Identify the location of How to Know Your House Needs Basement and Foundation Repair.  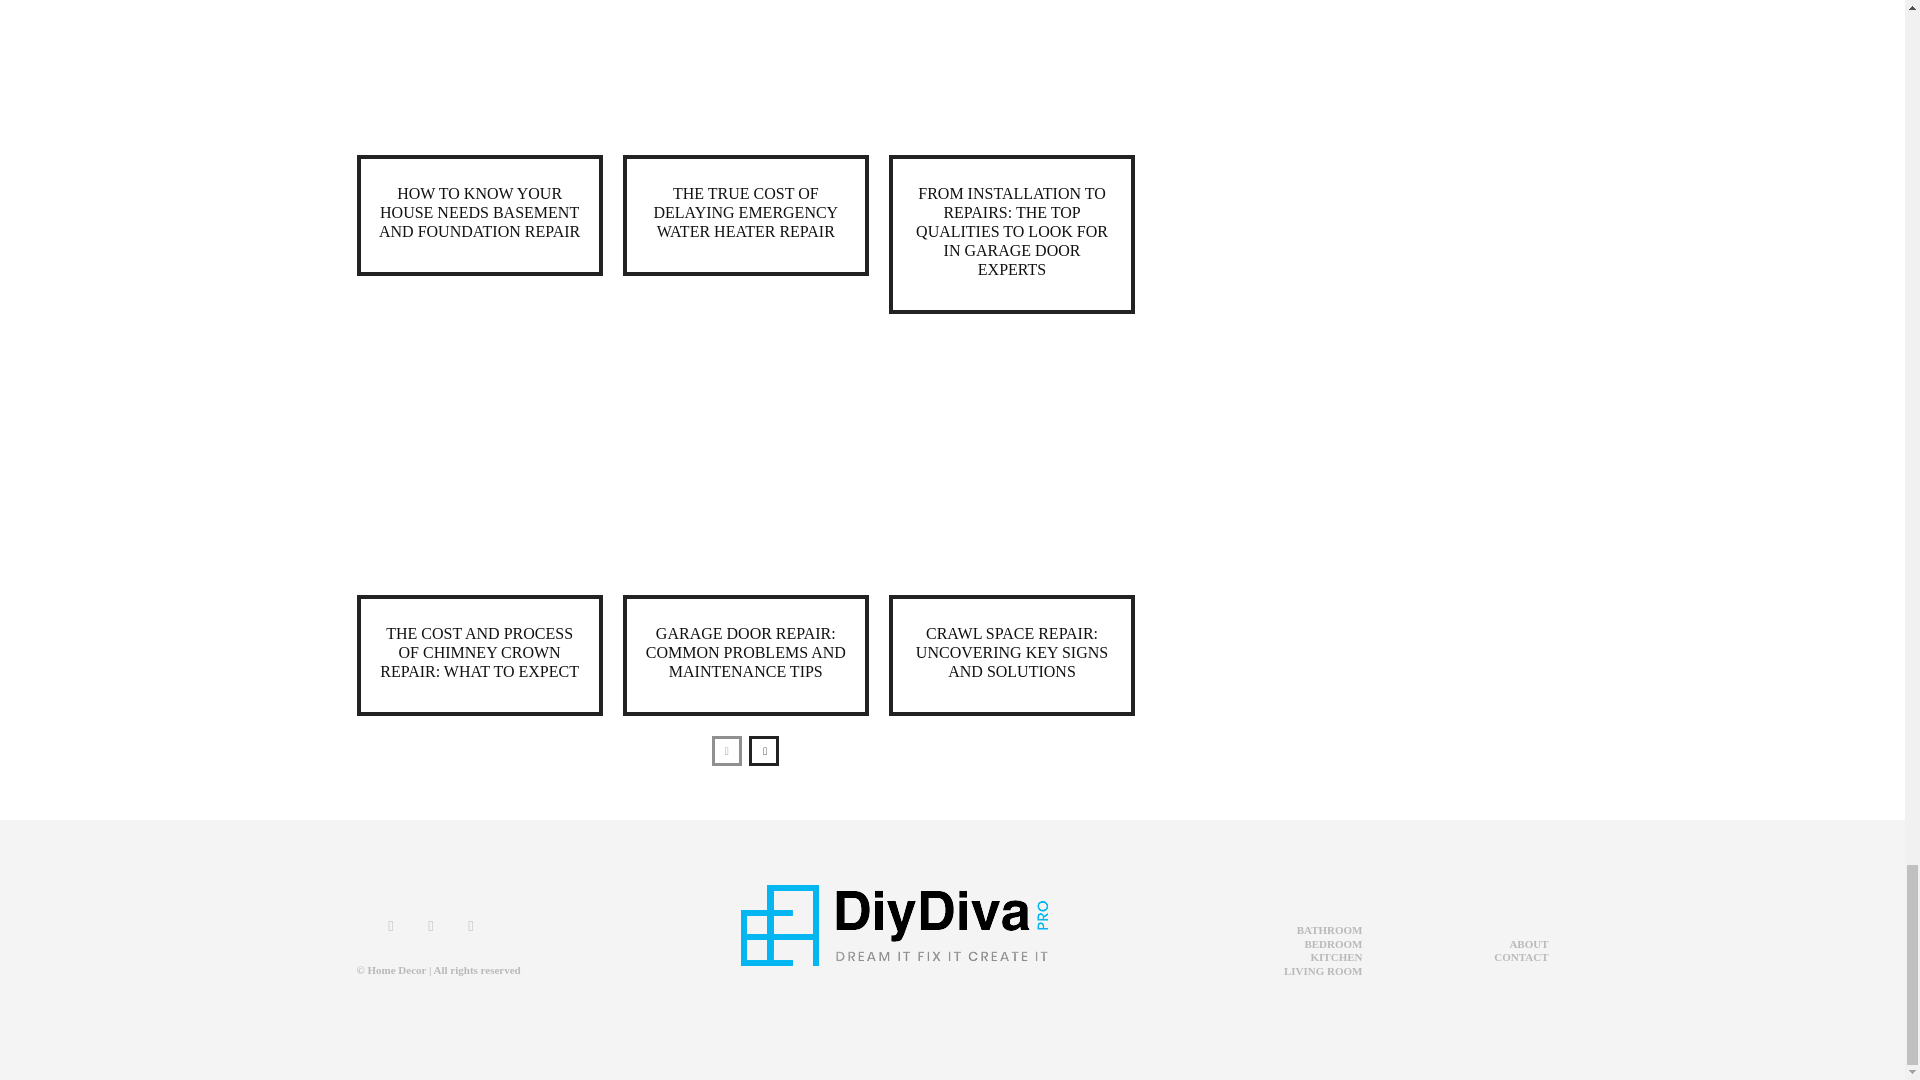
(478, 77).